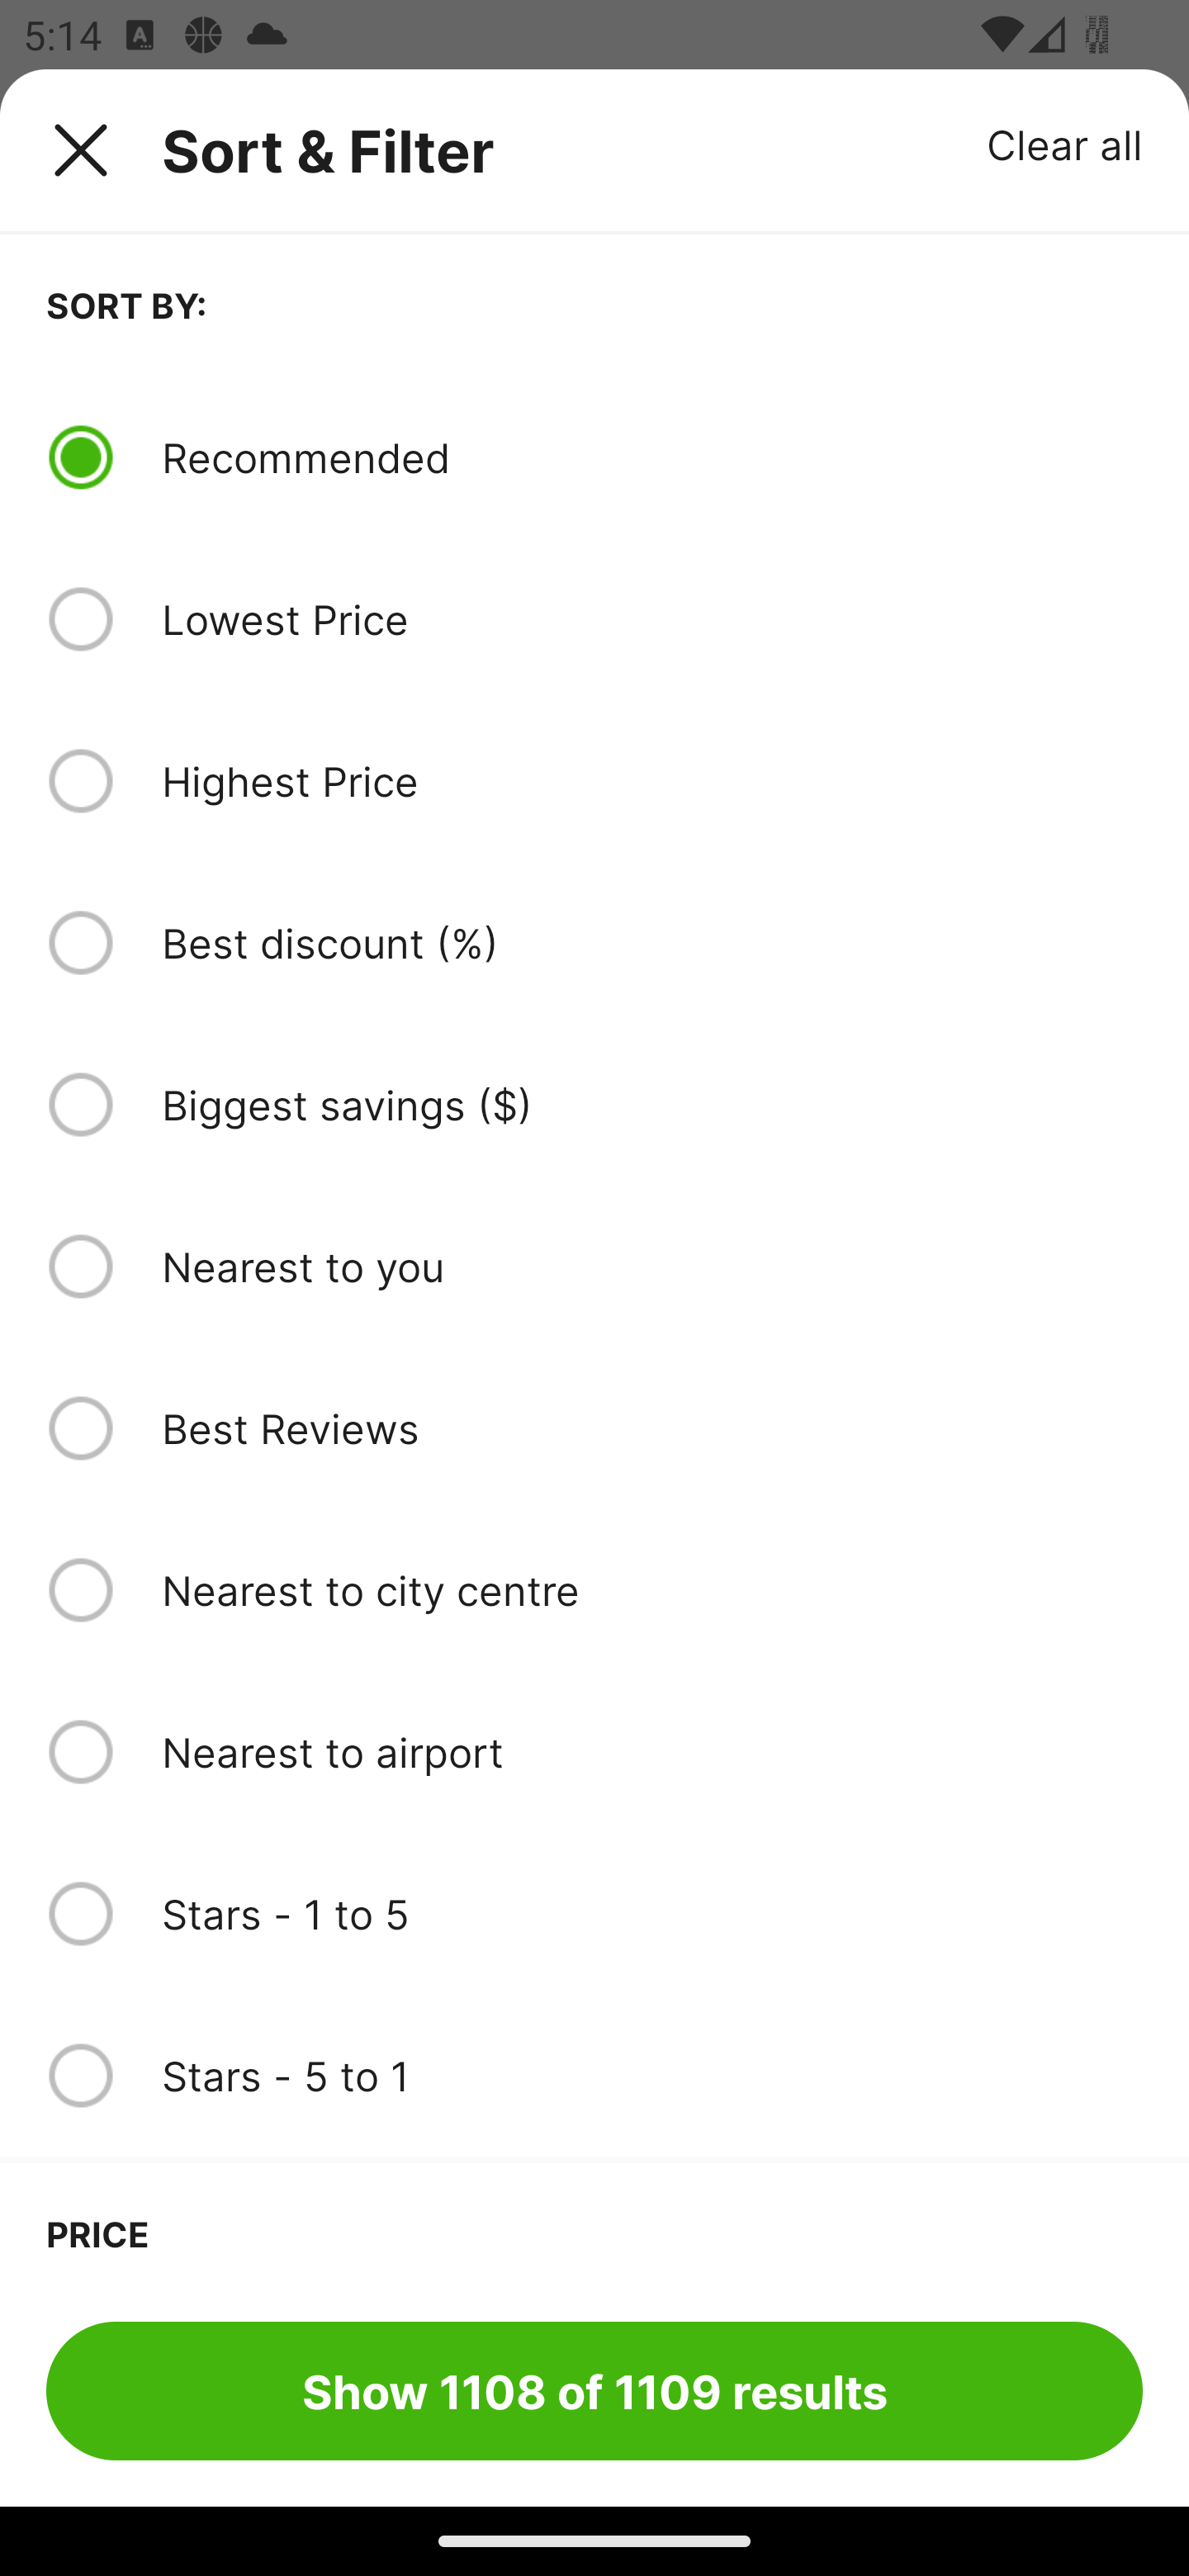 The image size is (1189, 2576). Describe the element at coordinates (651, 1428) in the screenshot. I see `Best Reviews` at that location.